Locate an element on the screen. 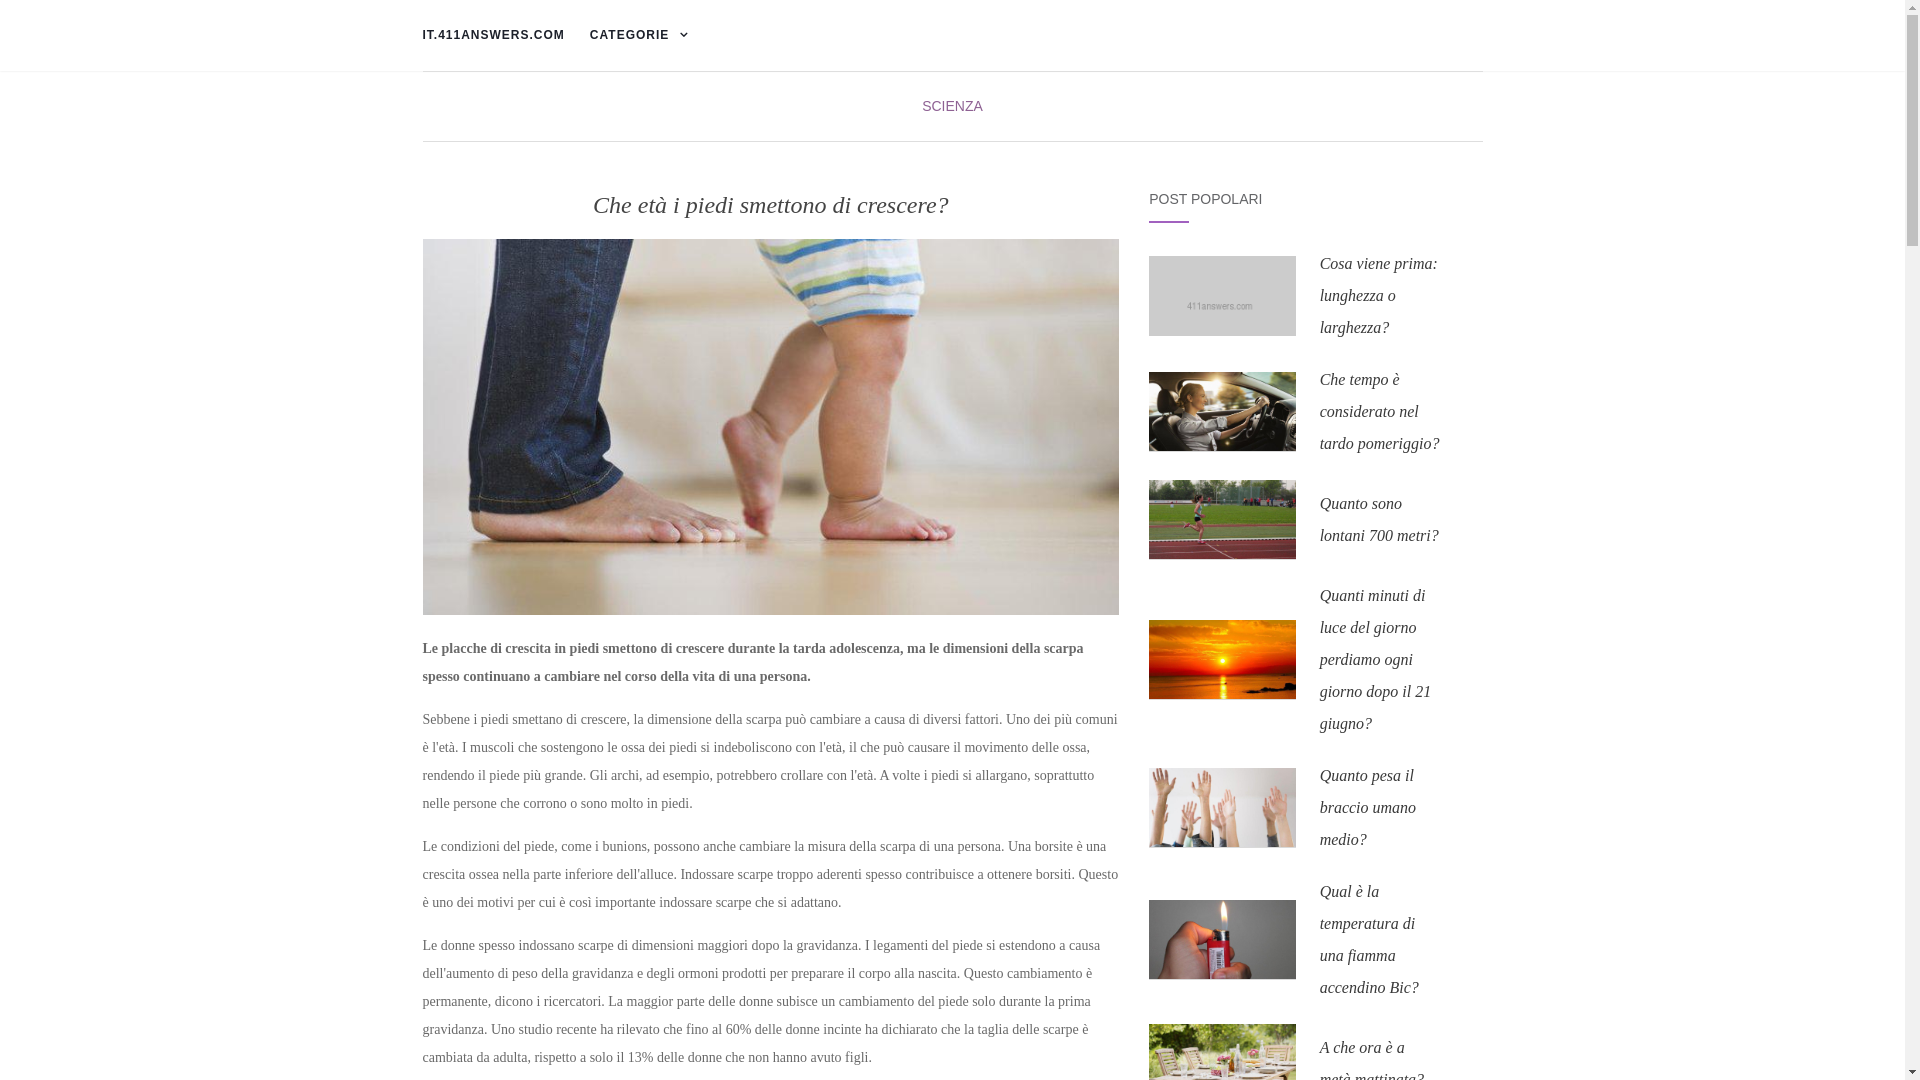  Quanto sono lontani 700 metri? is located at coordinates (1380, 520).